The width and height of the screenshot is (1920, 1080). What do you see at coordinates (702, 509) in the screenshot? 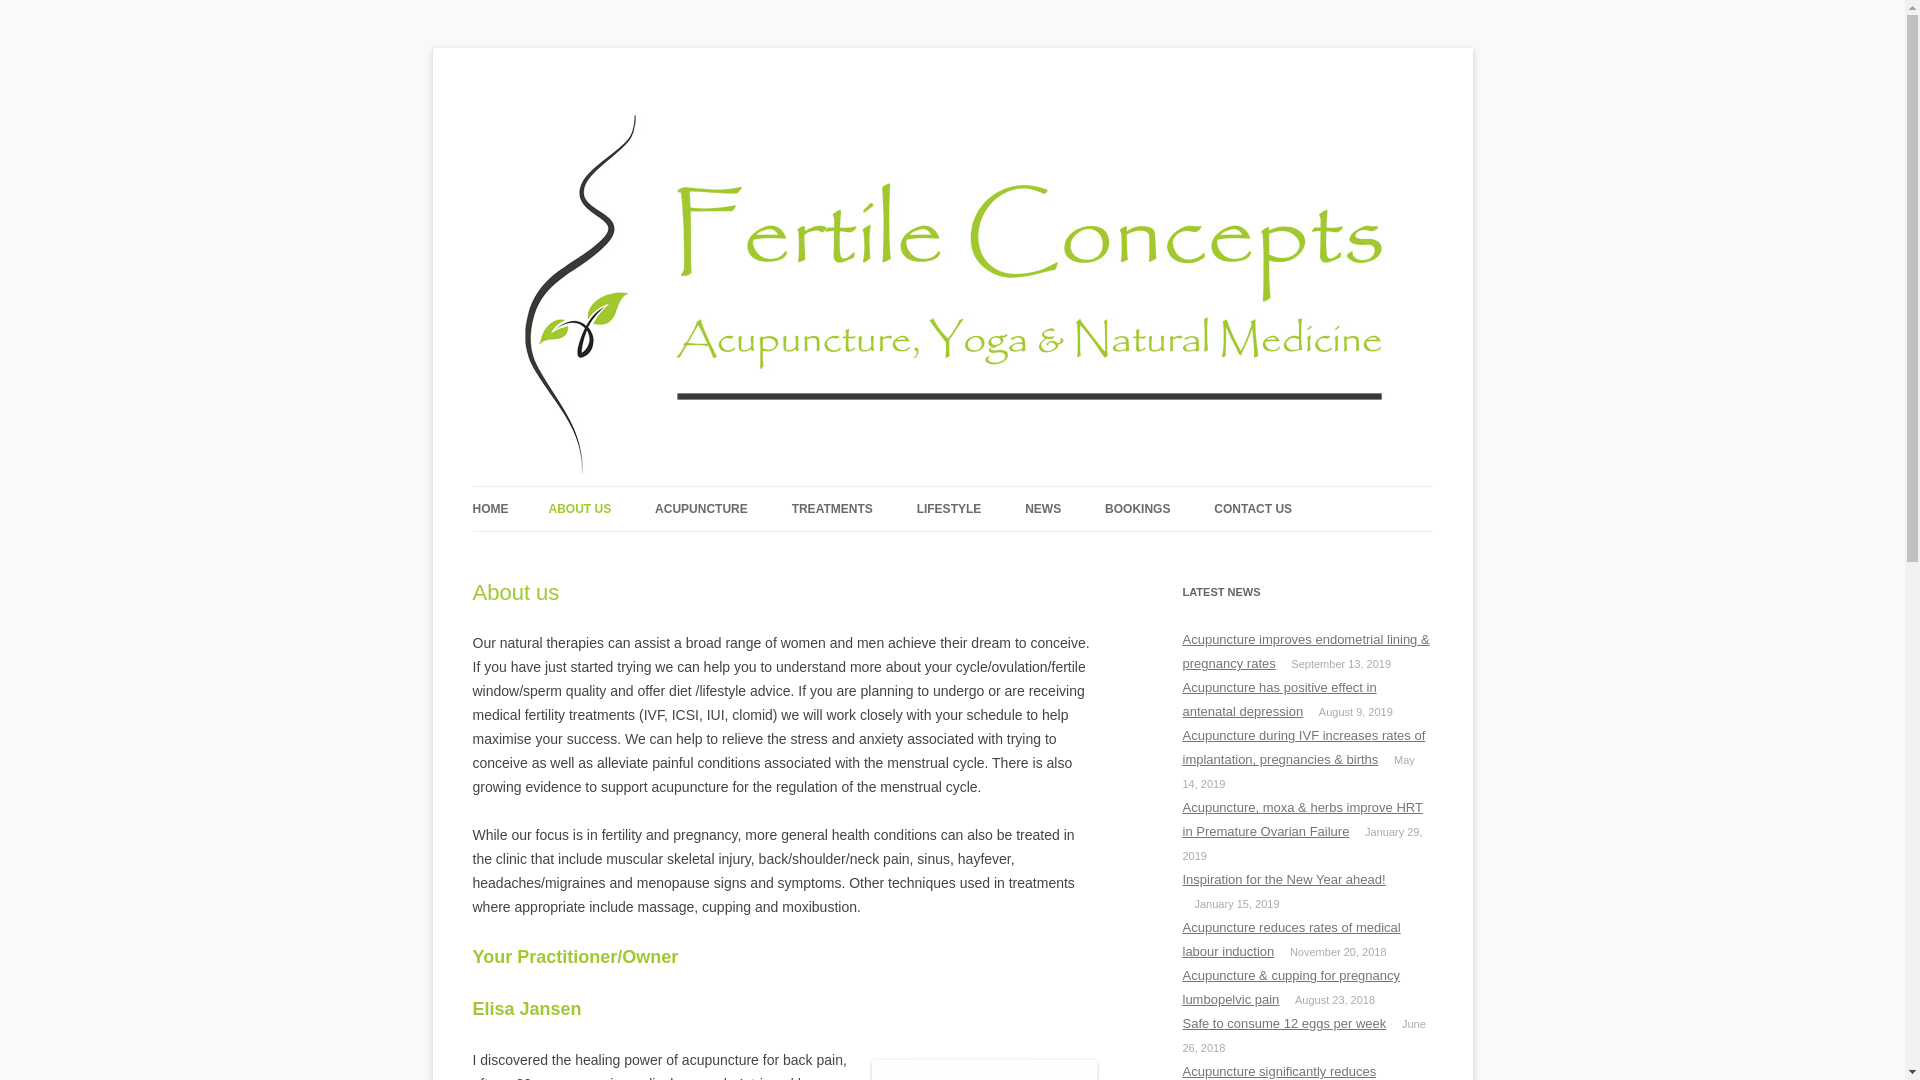
I see `ACUPUNCTURE` at bounding box center [702, 509].